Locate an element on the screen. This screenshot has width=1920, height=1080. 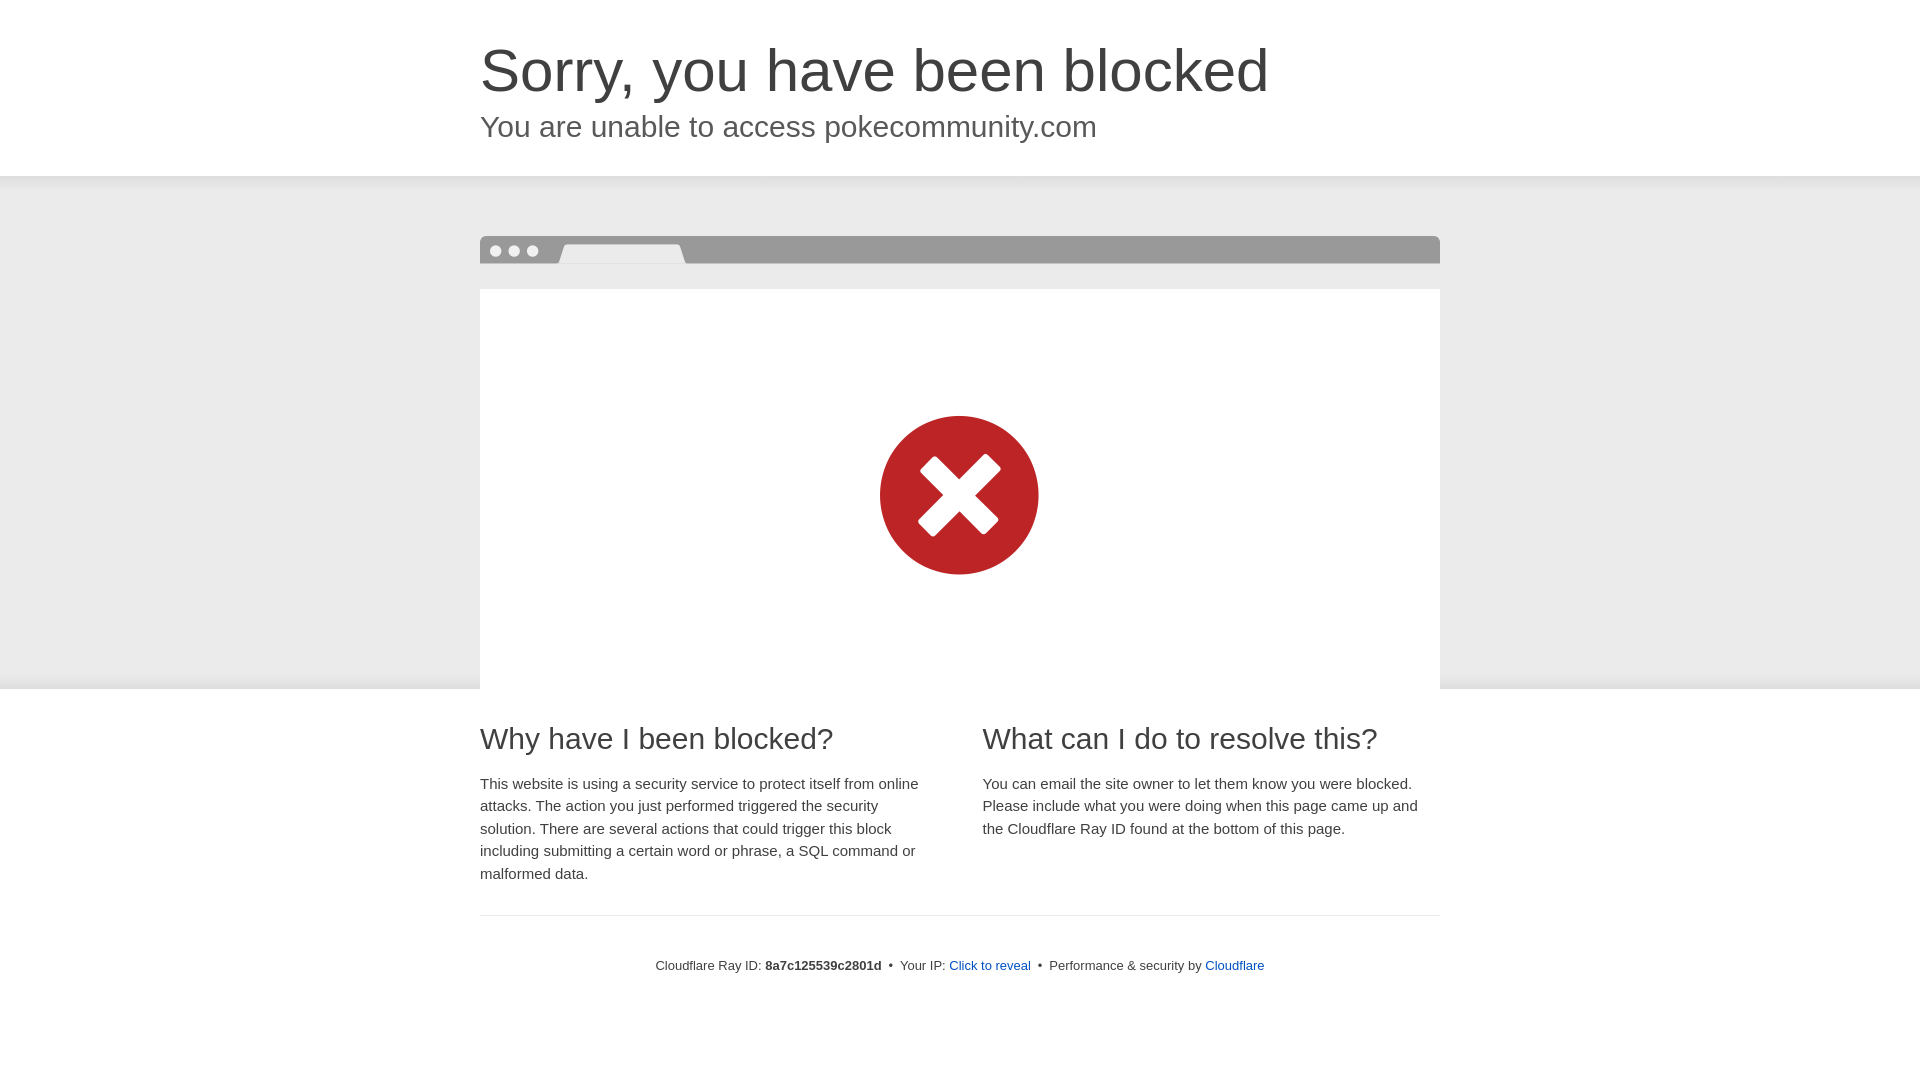
Click to reveal is located at coordinates (990, 966).